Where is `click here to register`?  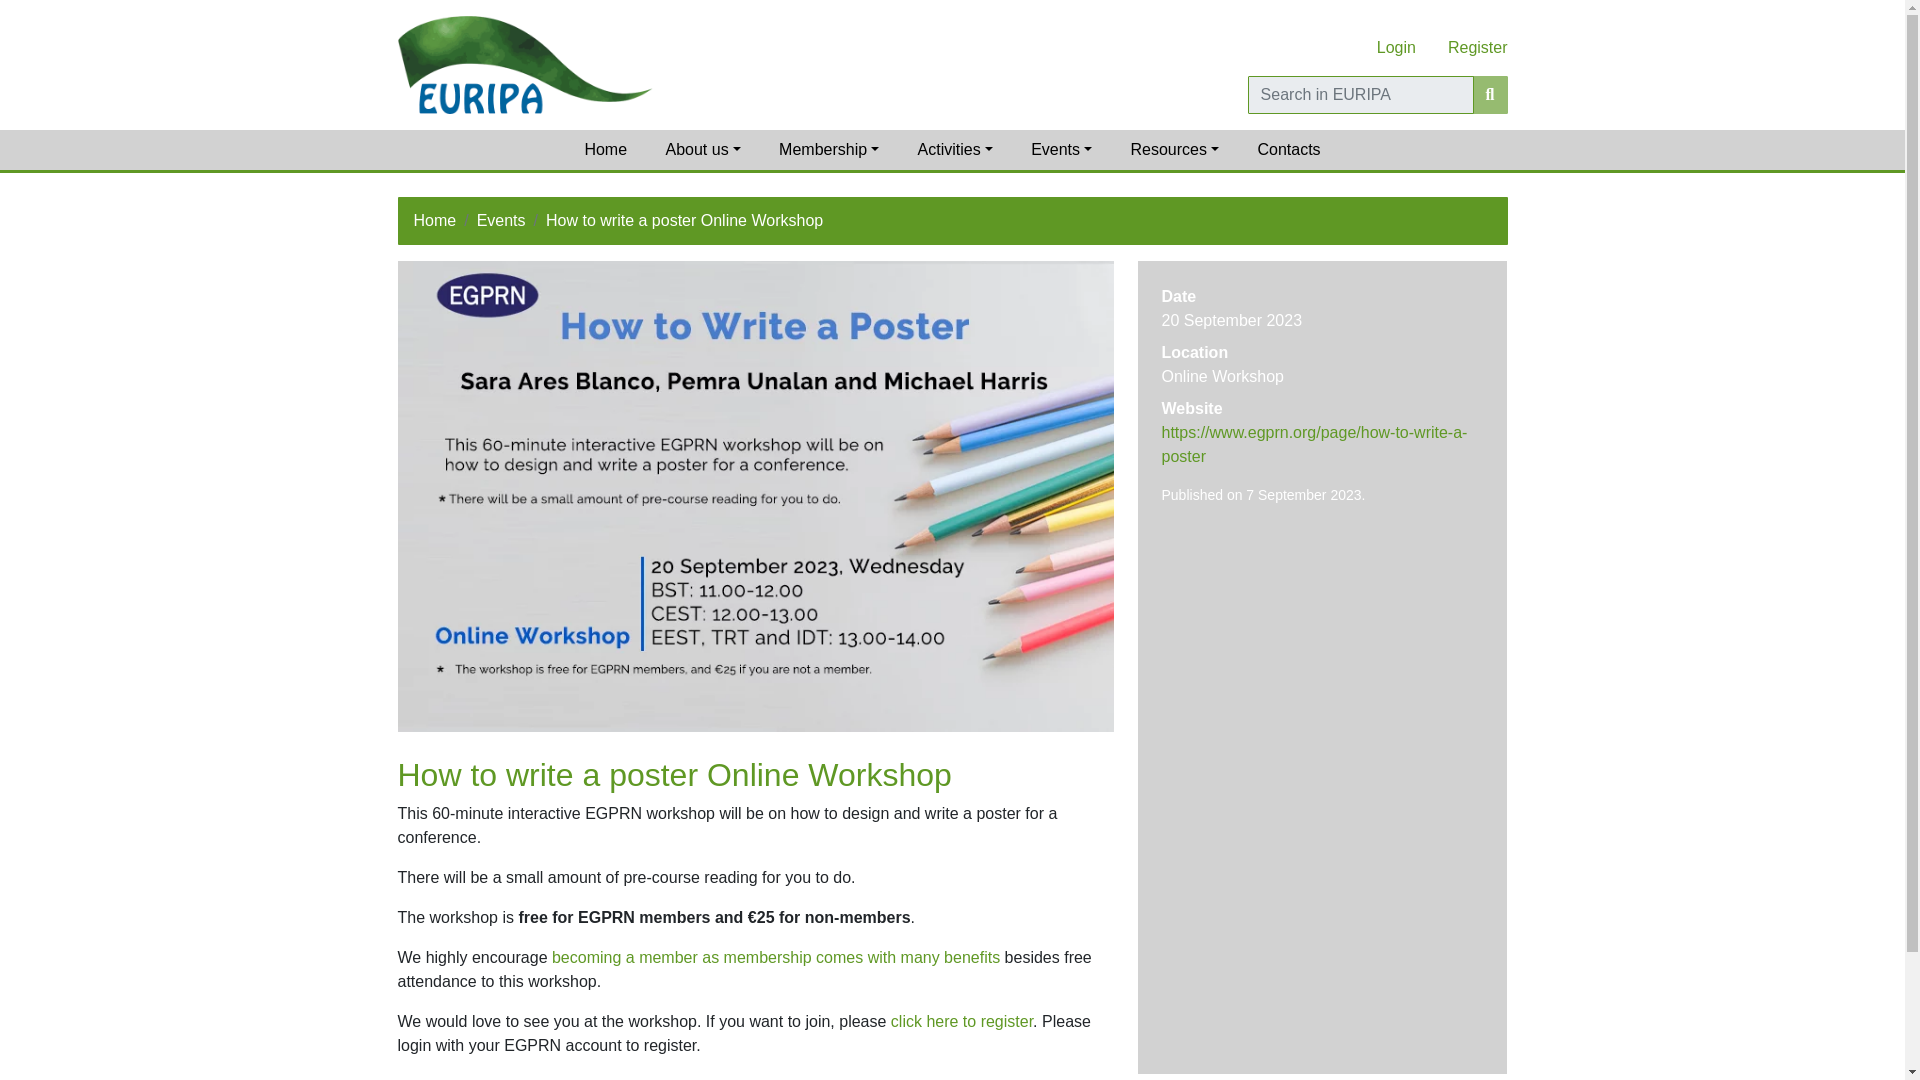
click here to register is located at coordinates (961, 1022).